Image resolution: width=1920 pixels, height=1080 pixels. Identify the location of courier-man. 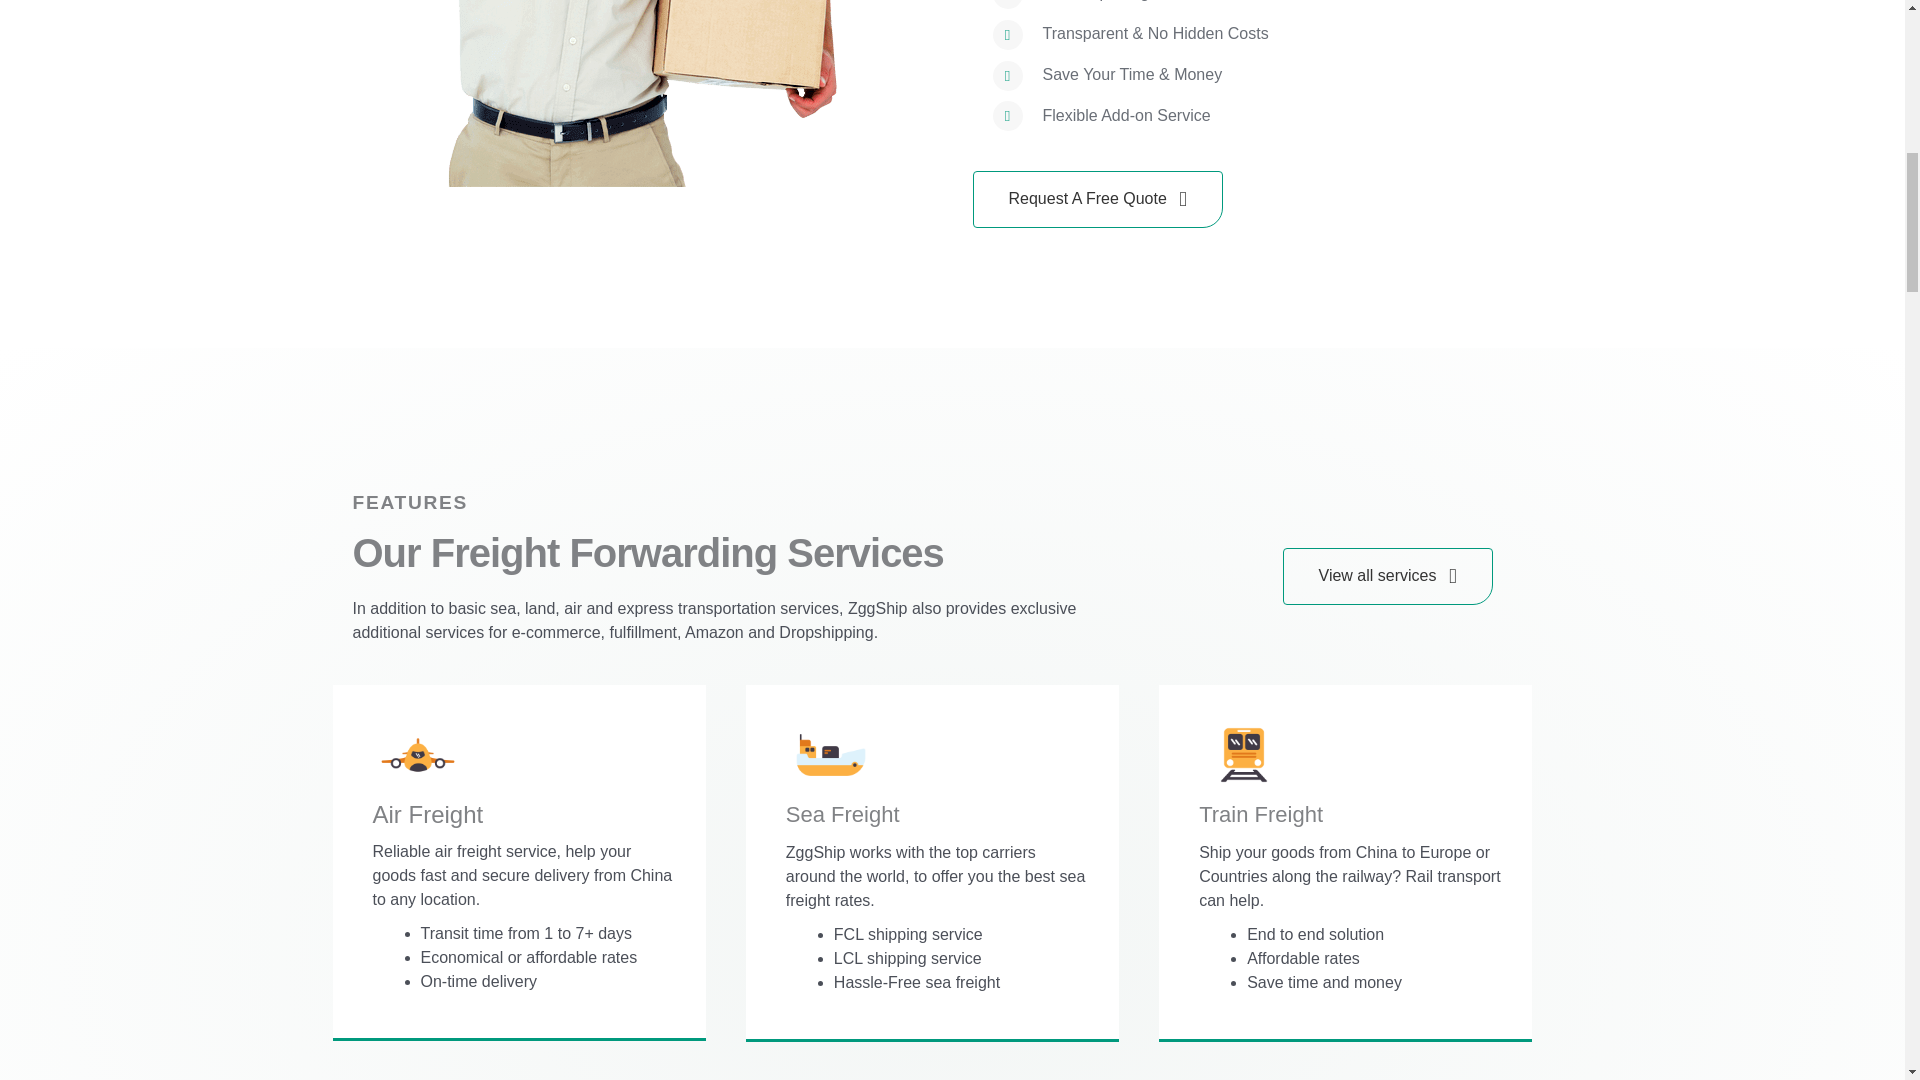
(584, 93).